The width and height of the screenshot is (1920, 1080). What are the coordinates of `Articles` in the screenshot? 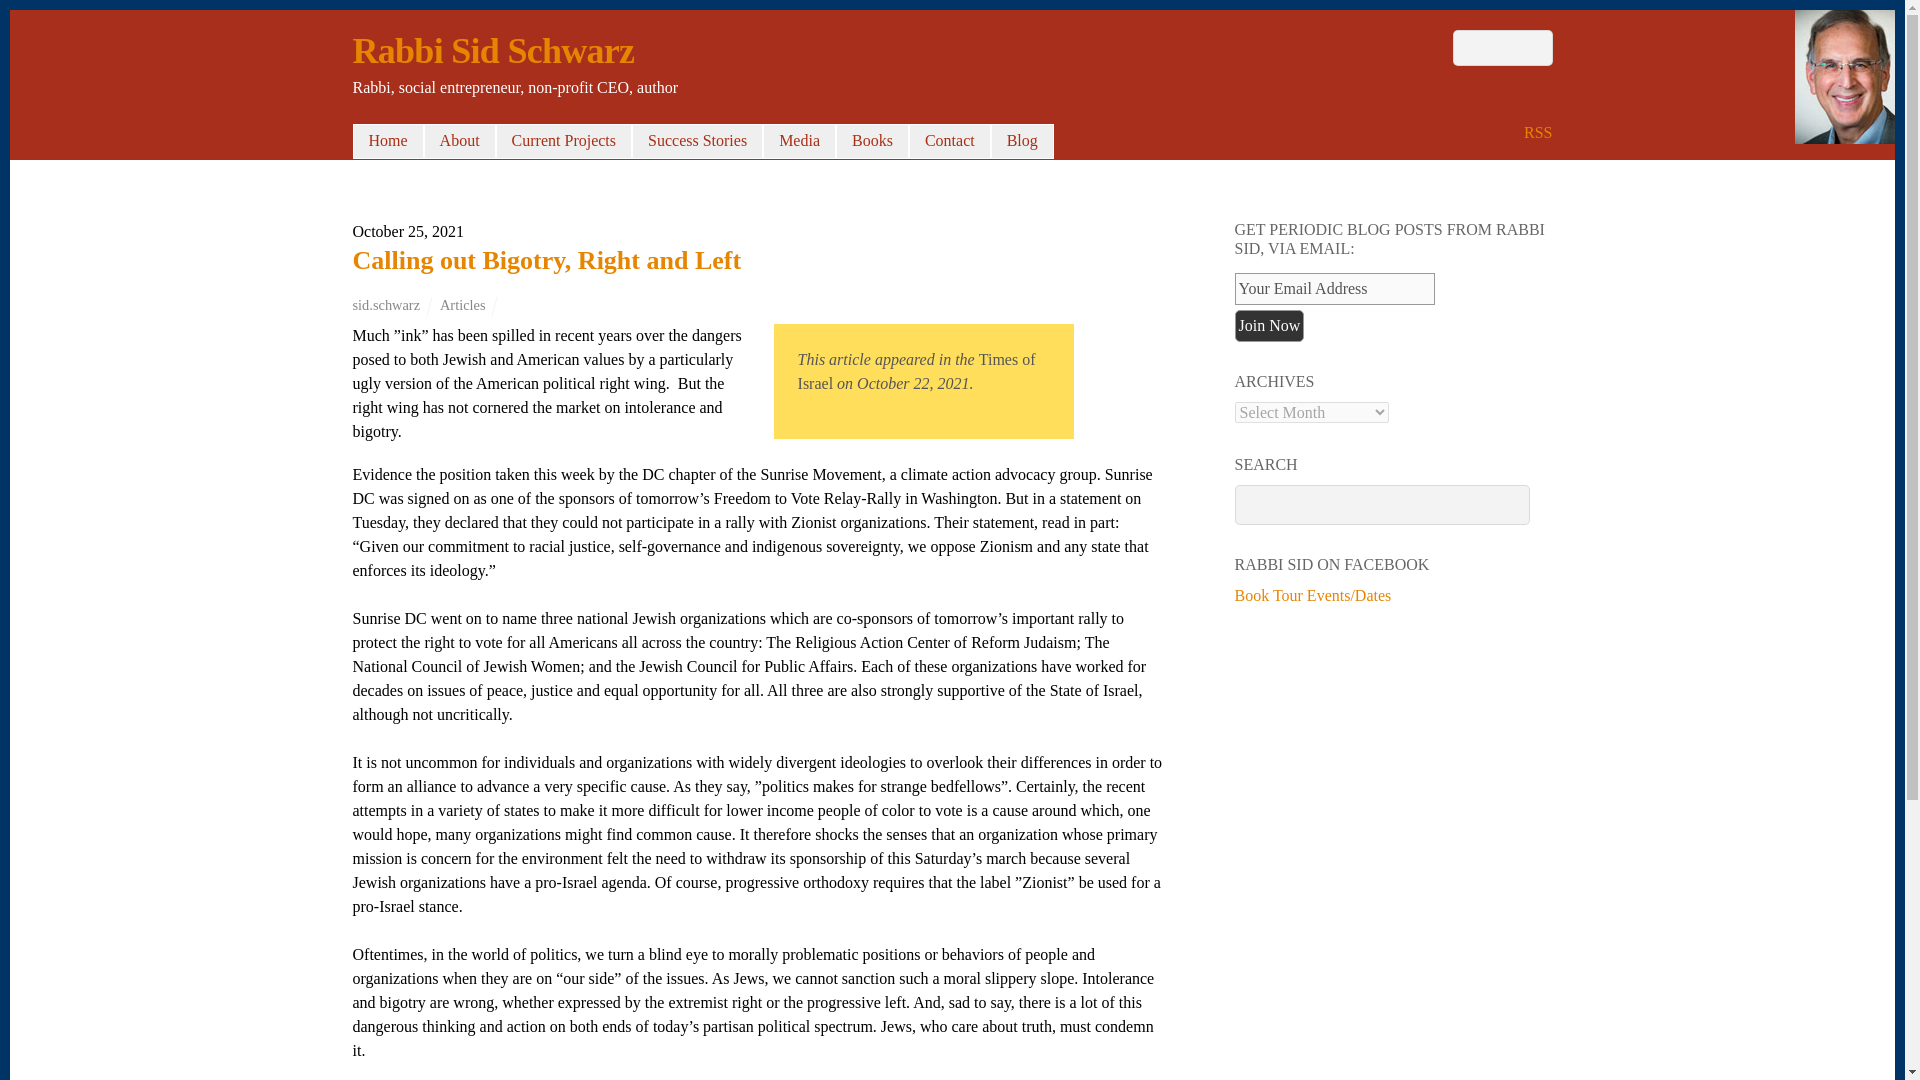 It's located at (462, 305).